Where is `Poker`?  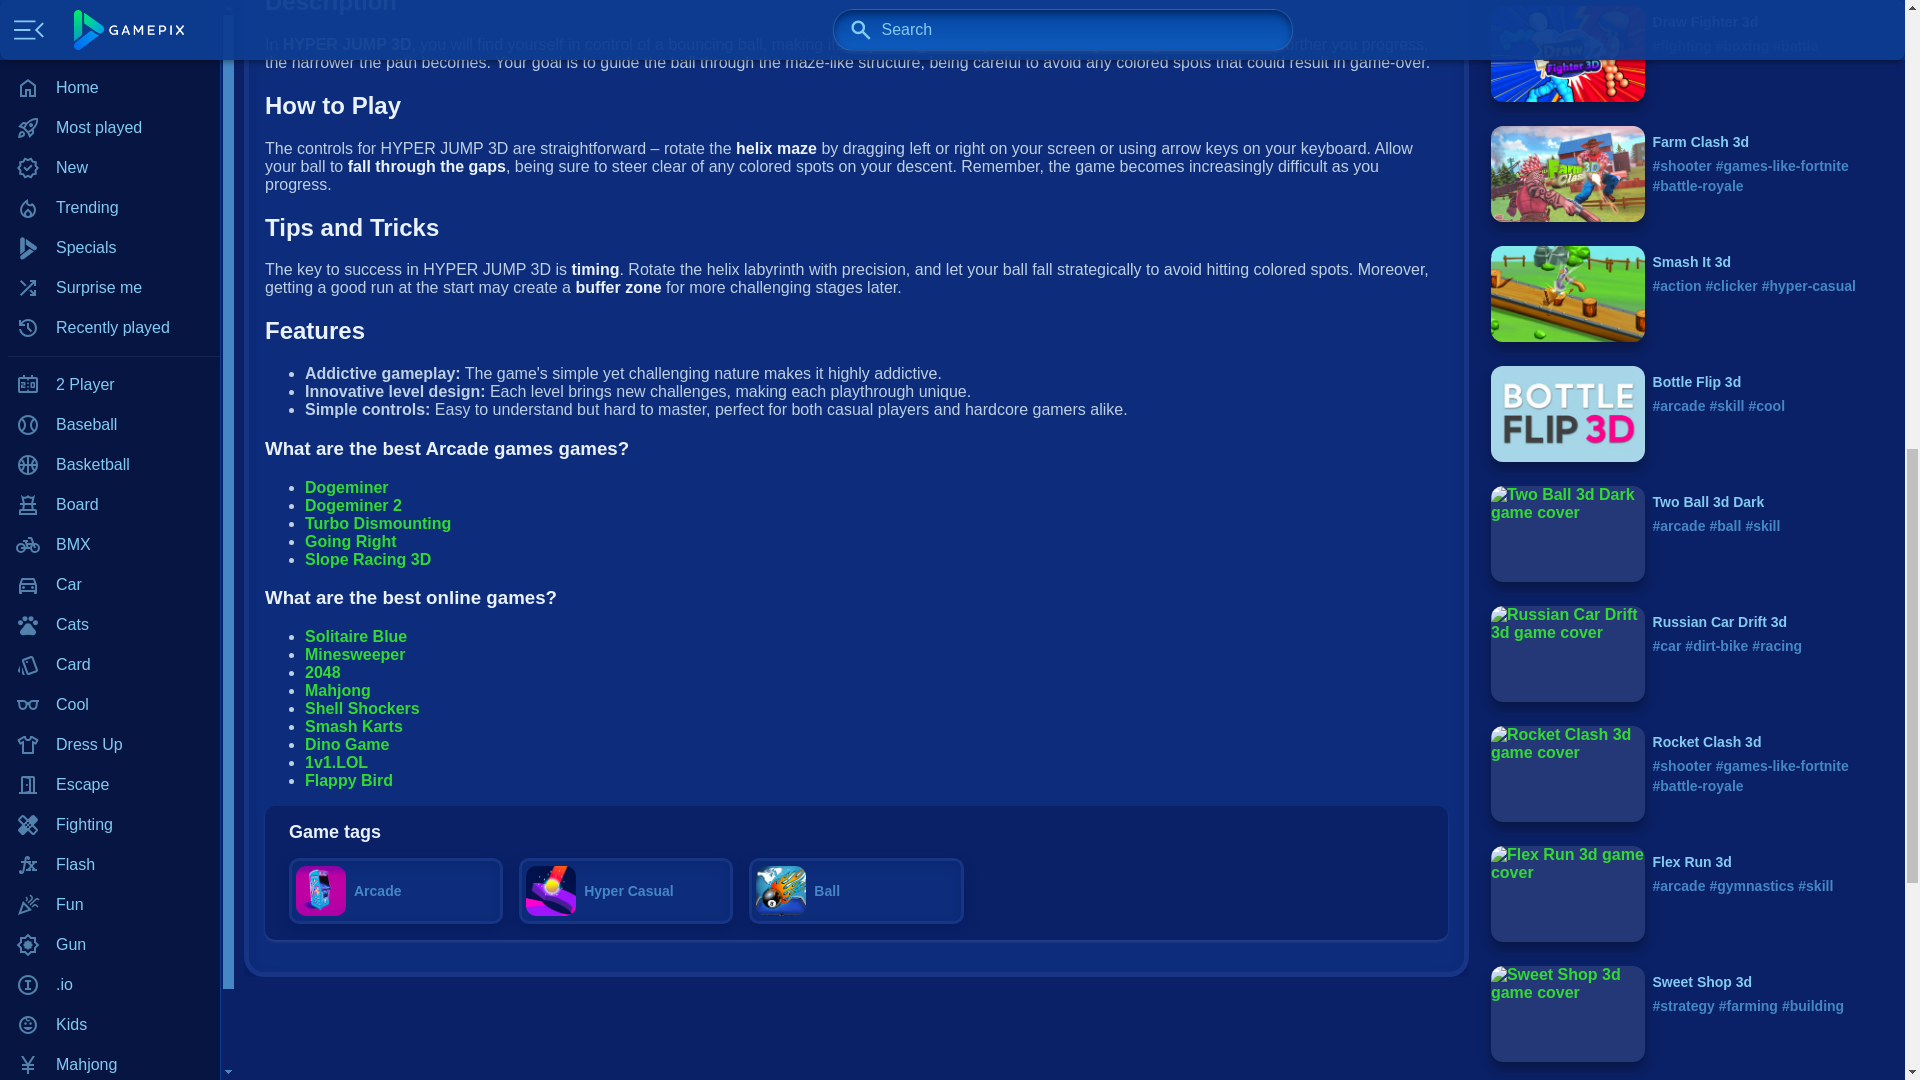
Poker is located at coordinates (110, 105).